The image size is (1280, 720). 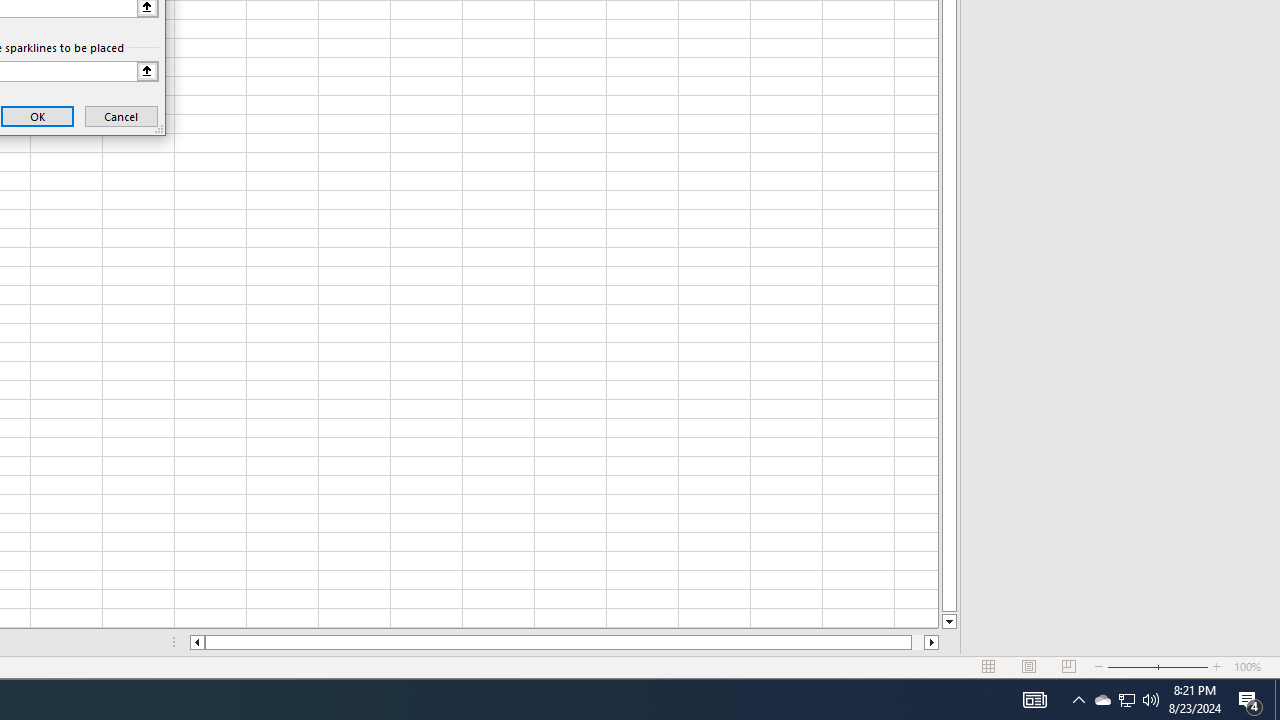 What do you see at coordinates (1078, 700) in the screenshot?
I see `Notification Chevron` at bounding box center [1078, 700].